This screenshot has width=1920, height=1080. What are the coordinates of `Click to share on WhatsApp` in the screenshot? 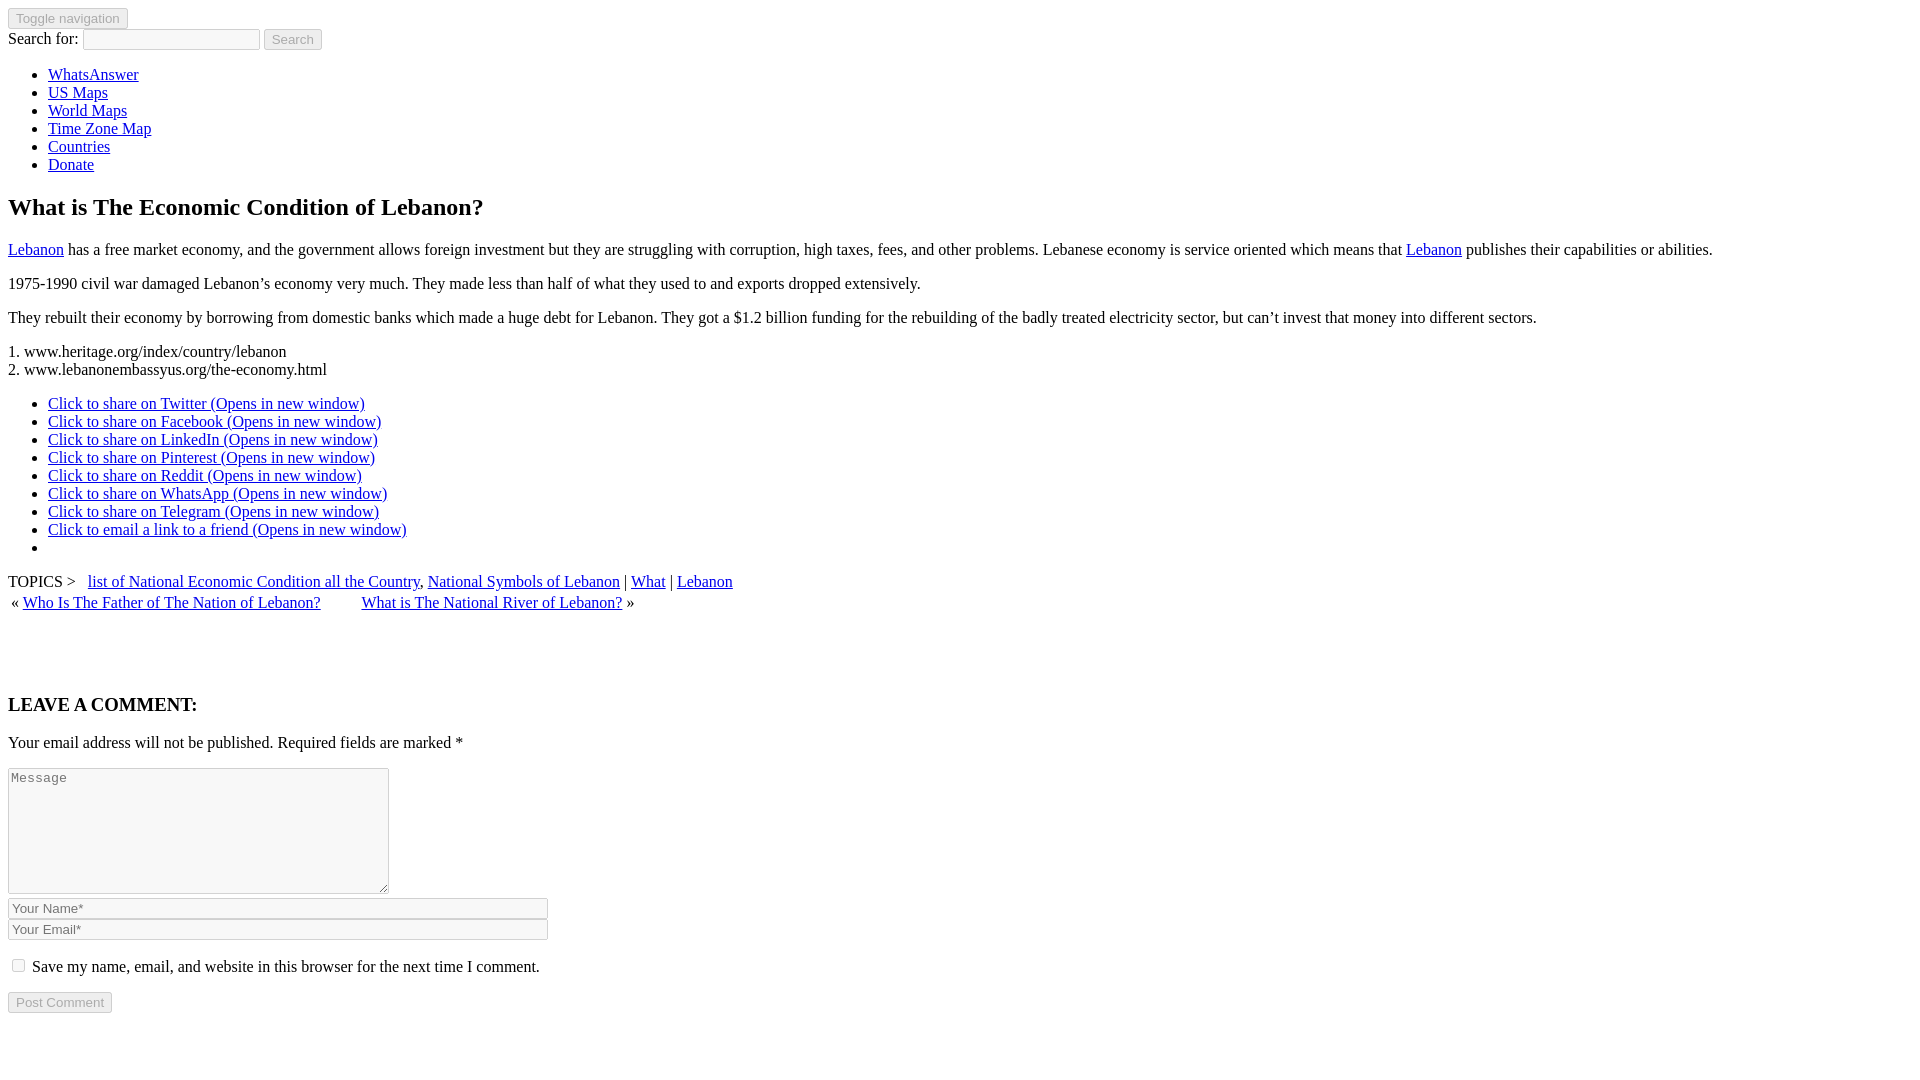 It's located at (218, 493).